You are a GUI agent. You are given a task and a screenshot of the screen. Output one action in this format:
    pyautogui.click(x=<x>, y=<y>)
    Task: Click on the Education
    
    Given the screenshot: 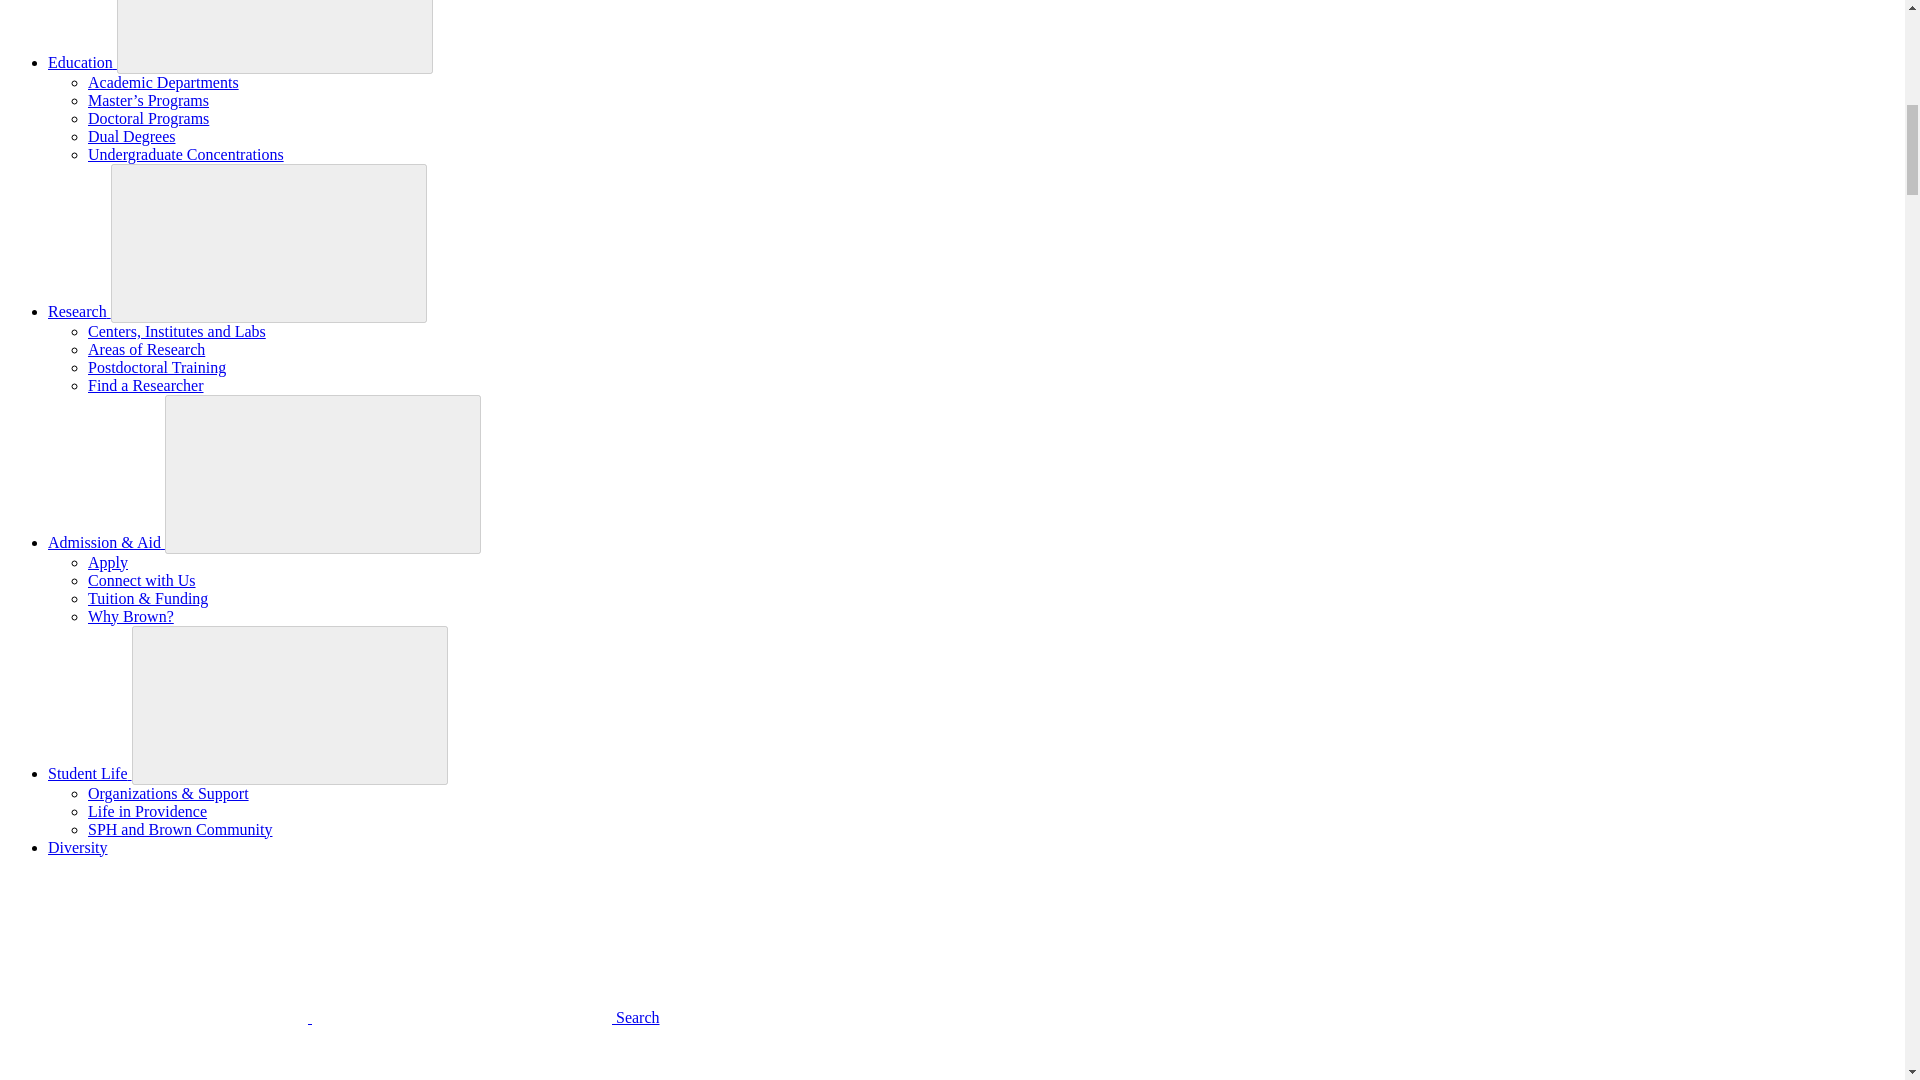 What is the action you would take?
    pyautogui.click(x=82, y=62)
    